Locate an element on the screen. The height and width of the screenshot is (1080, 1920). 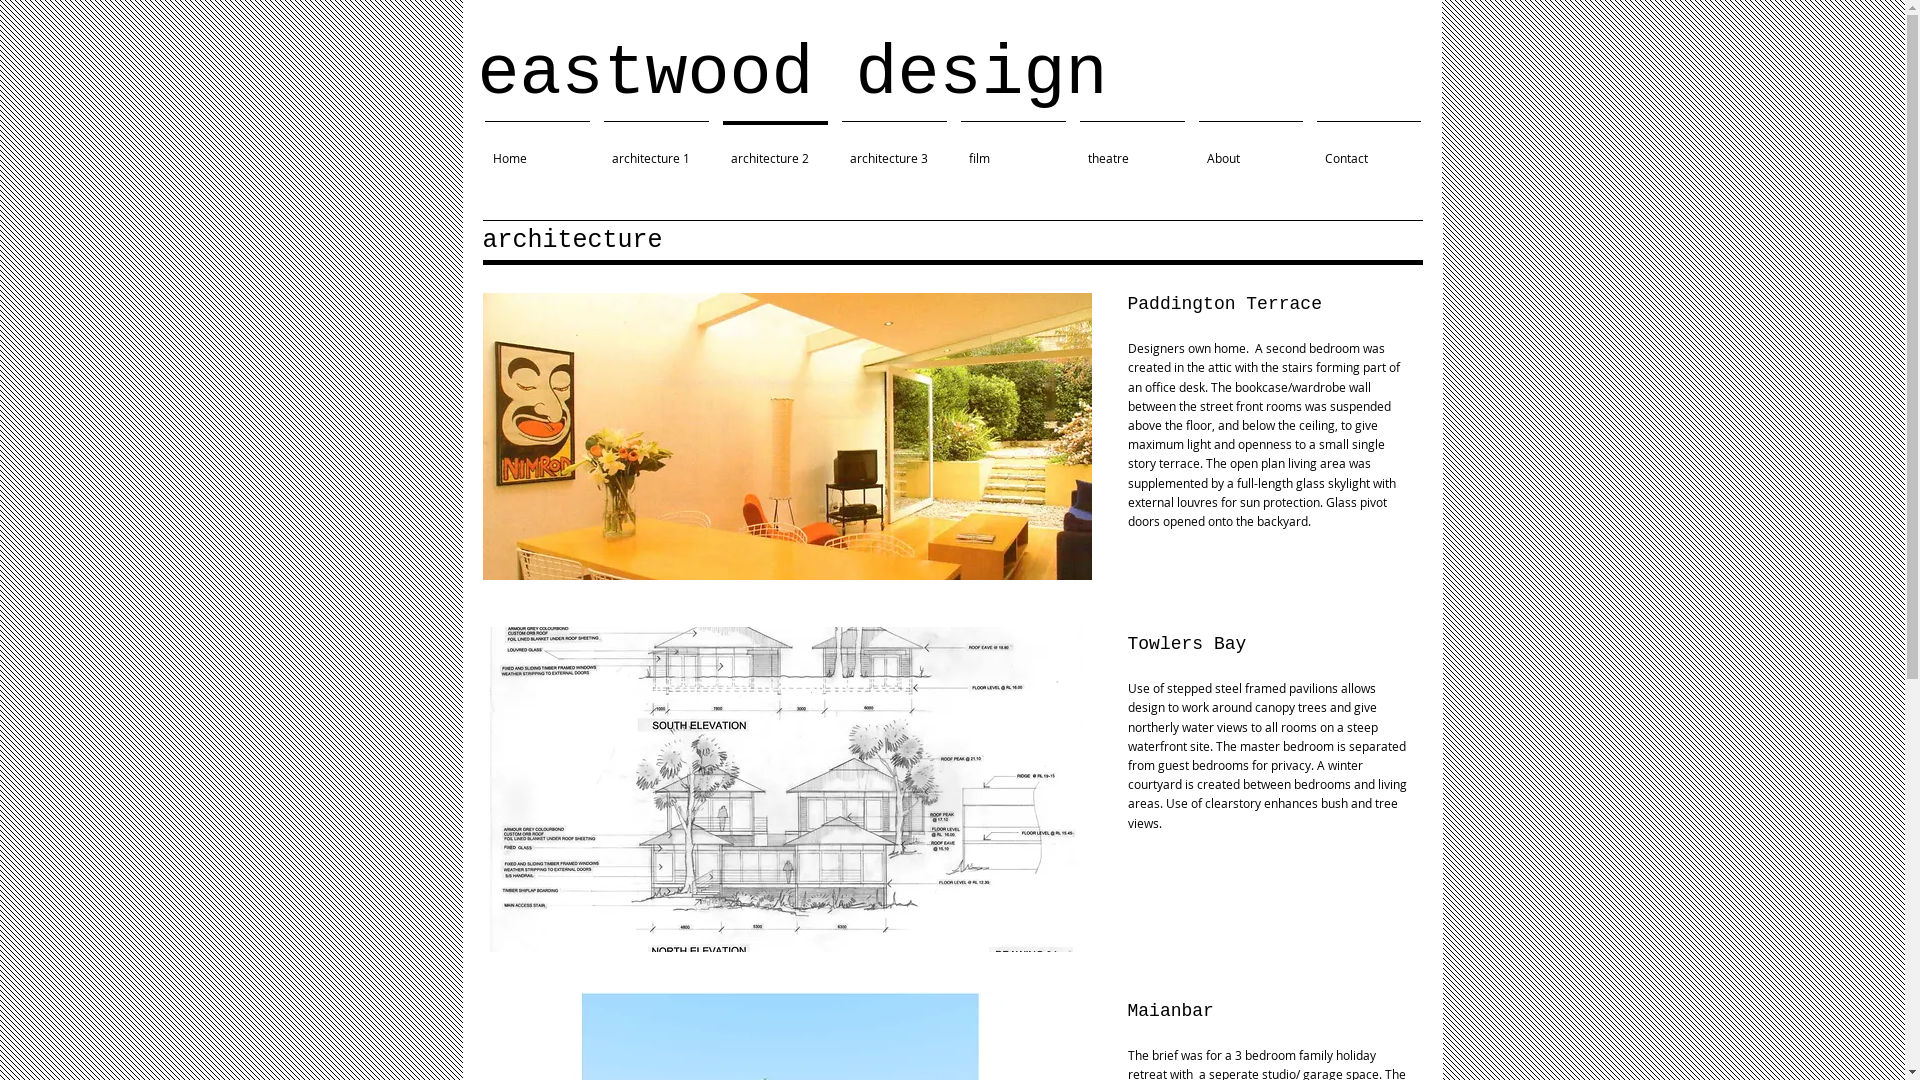
eastwood design is located at coordinates (793, 74).